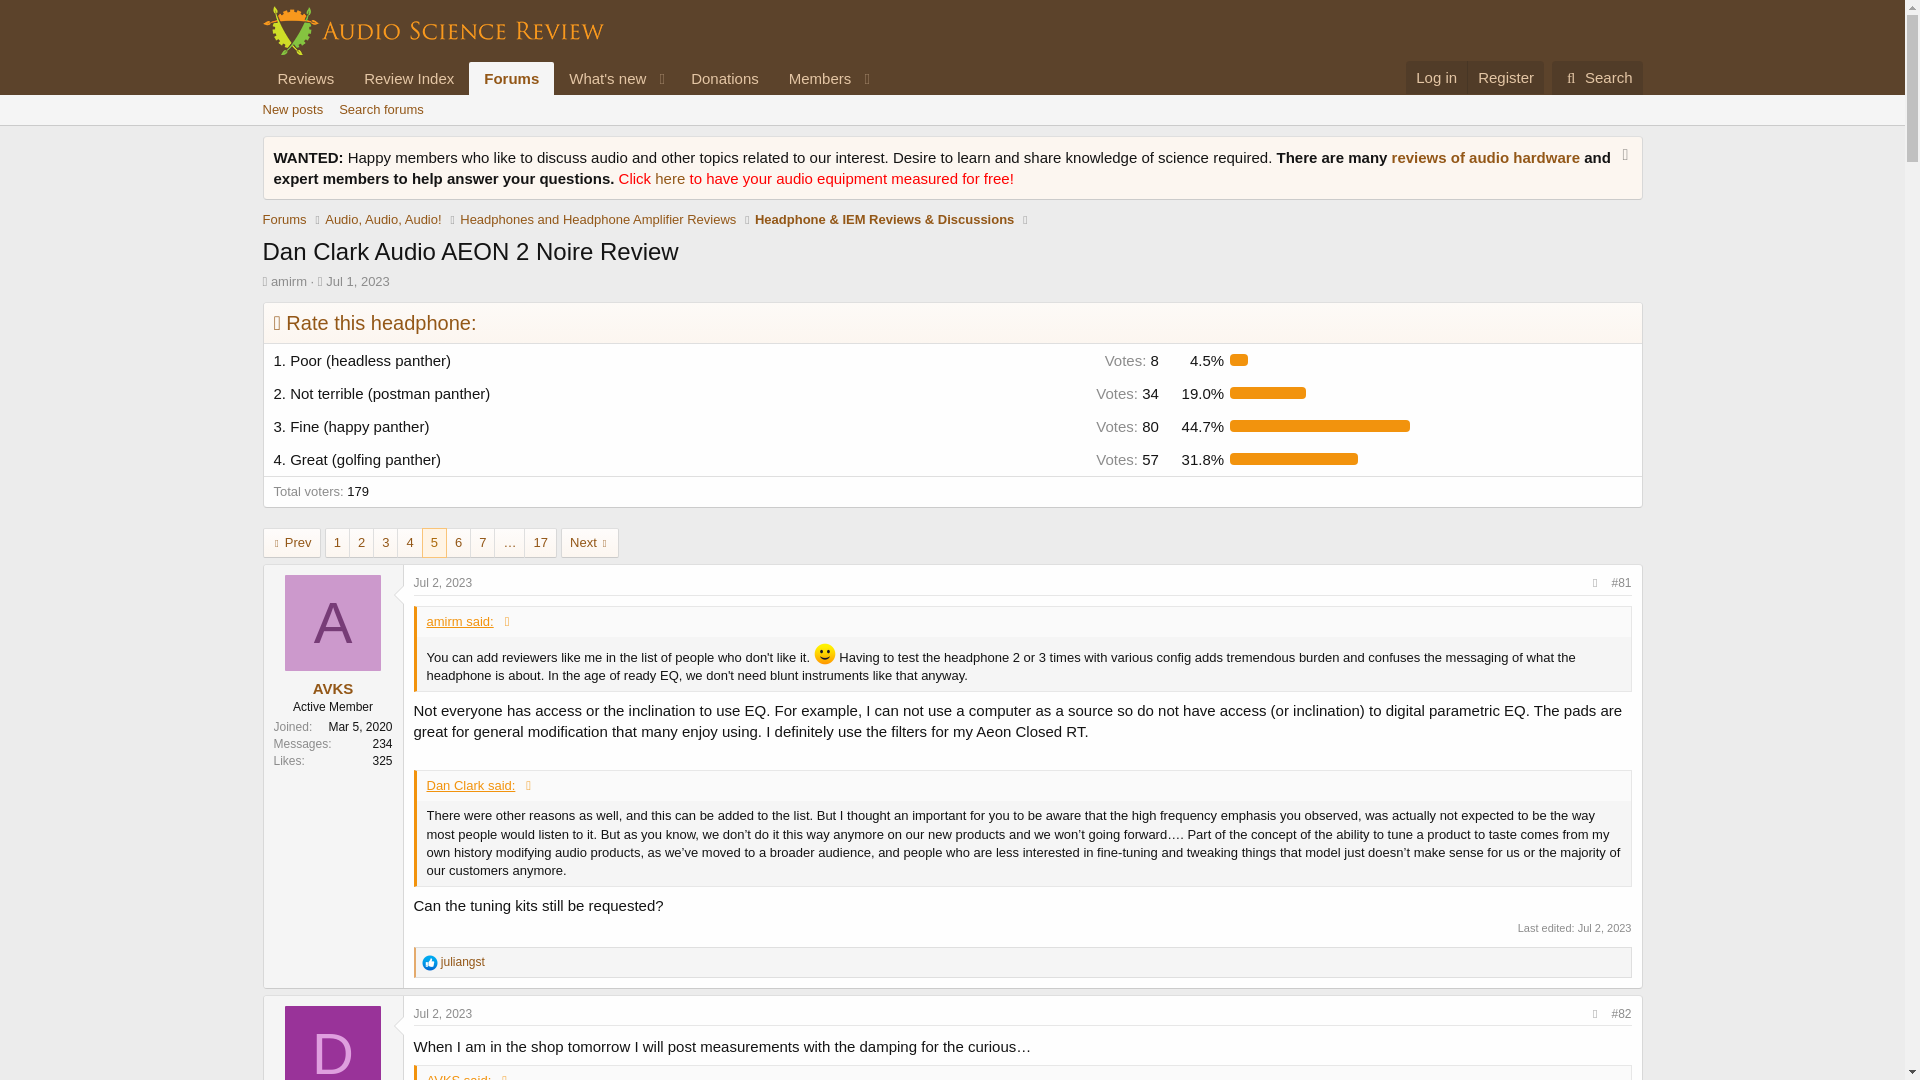 The image size is (1920, 1080). Describe the element at coordinates (358, 282) in the screenshot. I see `Jul 1, 2023` at that location.